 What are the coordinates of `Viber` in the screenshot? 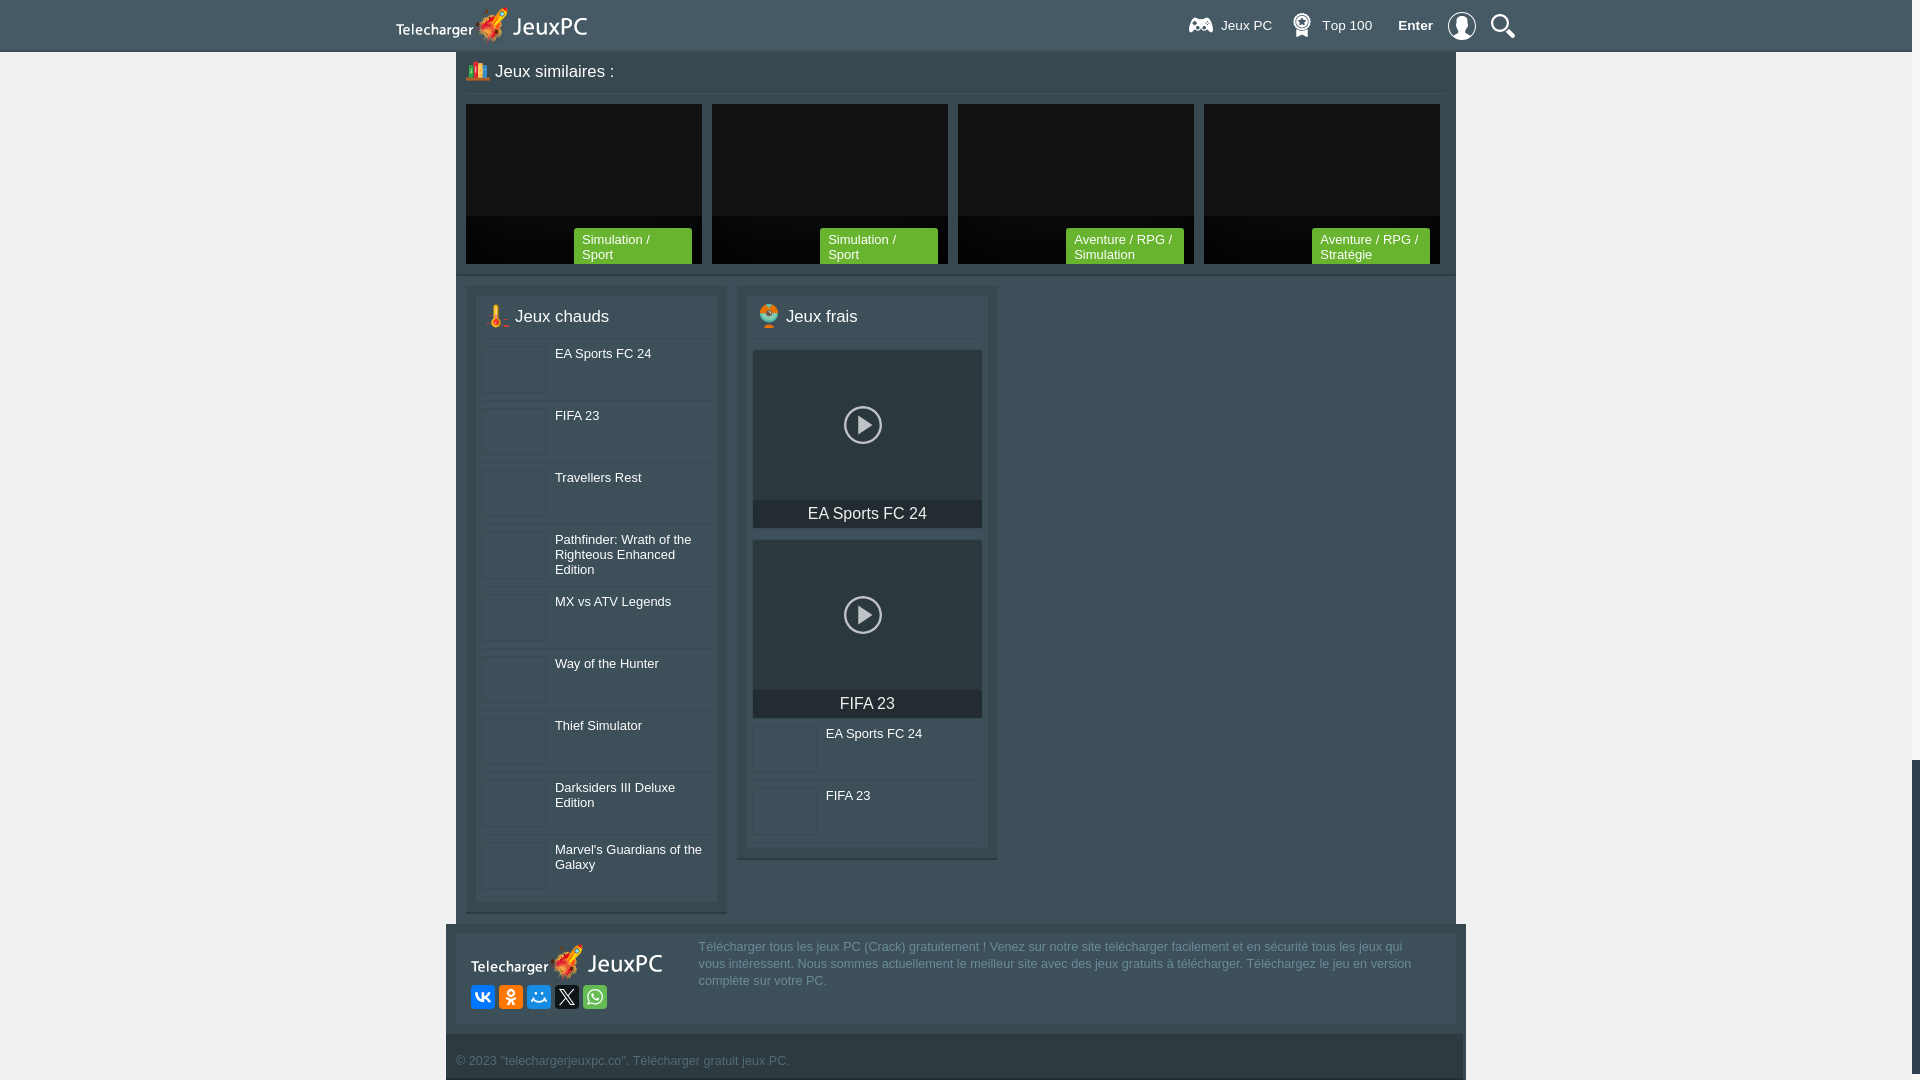 It's located at (748, 3).